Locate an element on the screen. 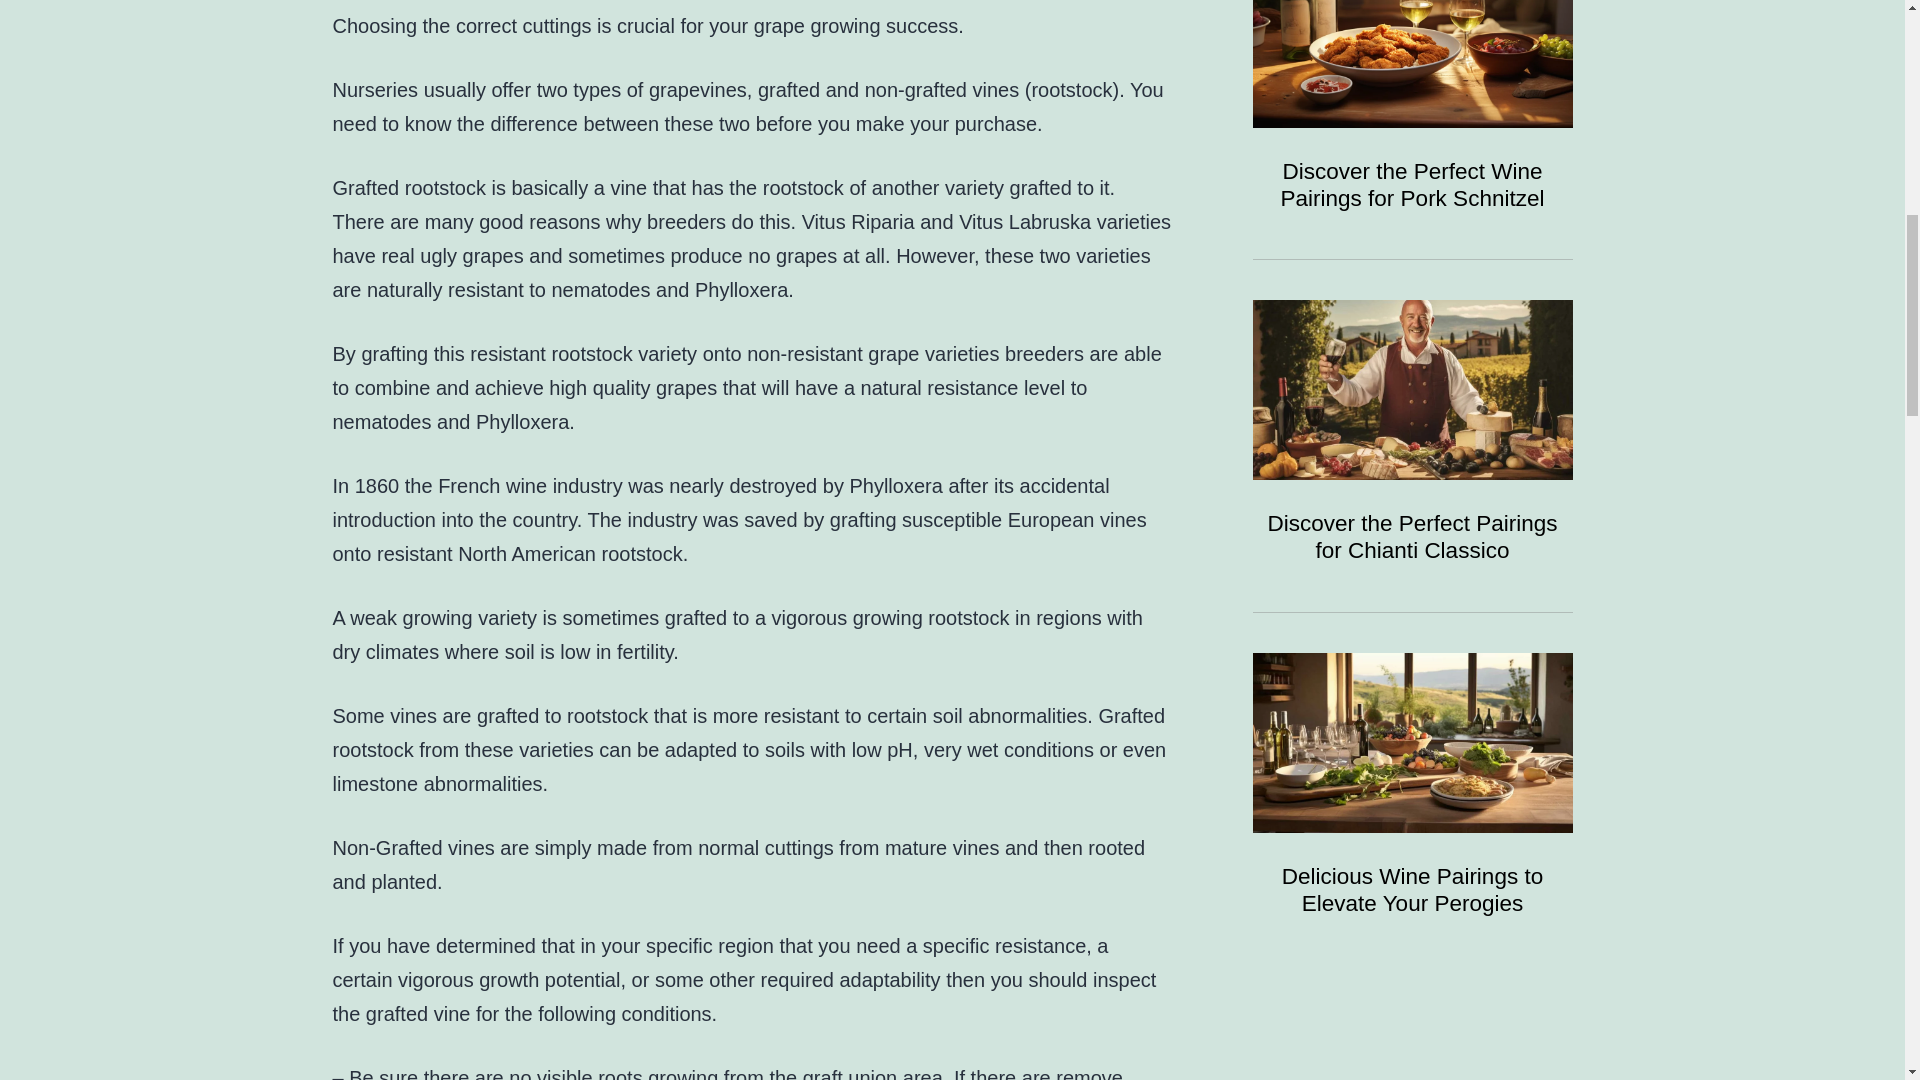 This screenshot has height=1080, width=1920. Discover The Perfect Pairings For Chianti Classico 10 is located at coordinates (1412, 390).